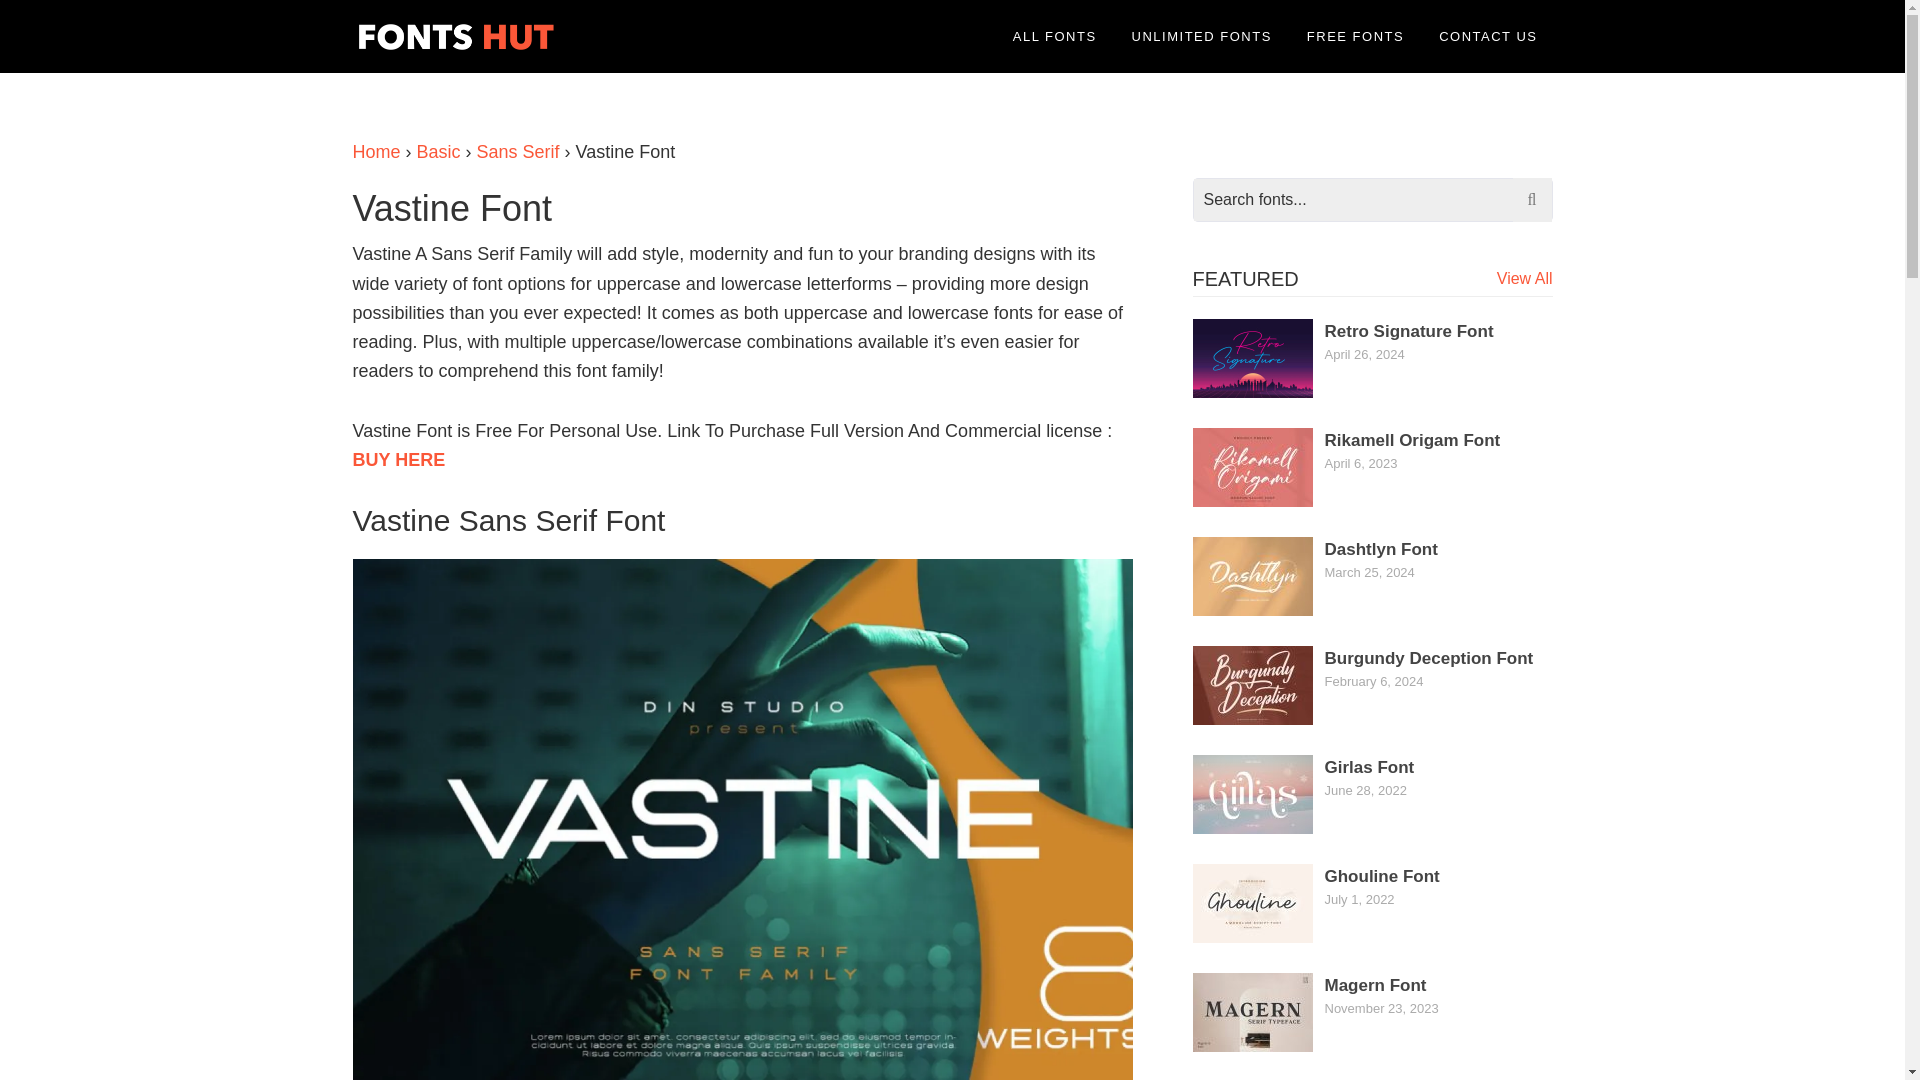 This screenshot has height=1080, width=1920. Describe the element at coordinates (518, 152) in the screenshot. I see `Sans Serif` at that location.